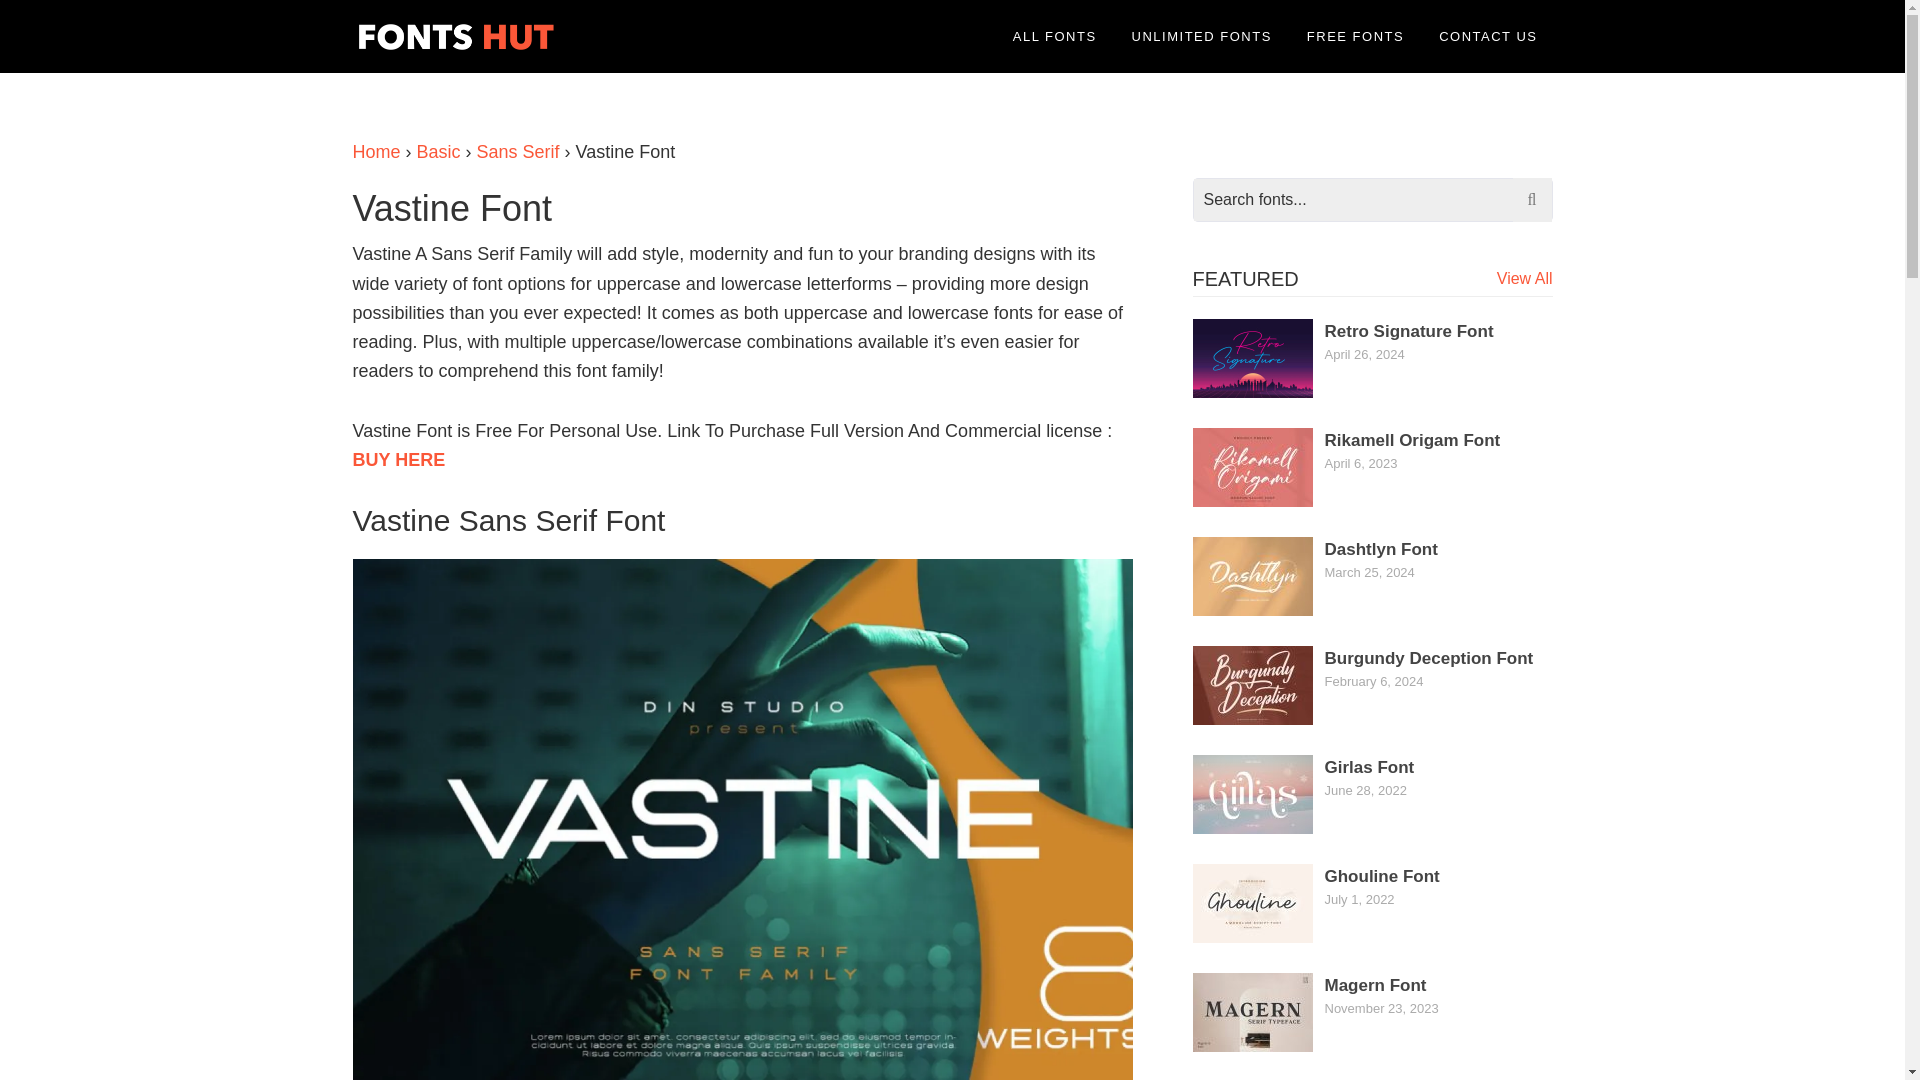 This screenshot has height=1080, width=1920. Describe the element at coordinates (518, 152) in the screenshot. I see `Sans Serif` at that location.